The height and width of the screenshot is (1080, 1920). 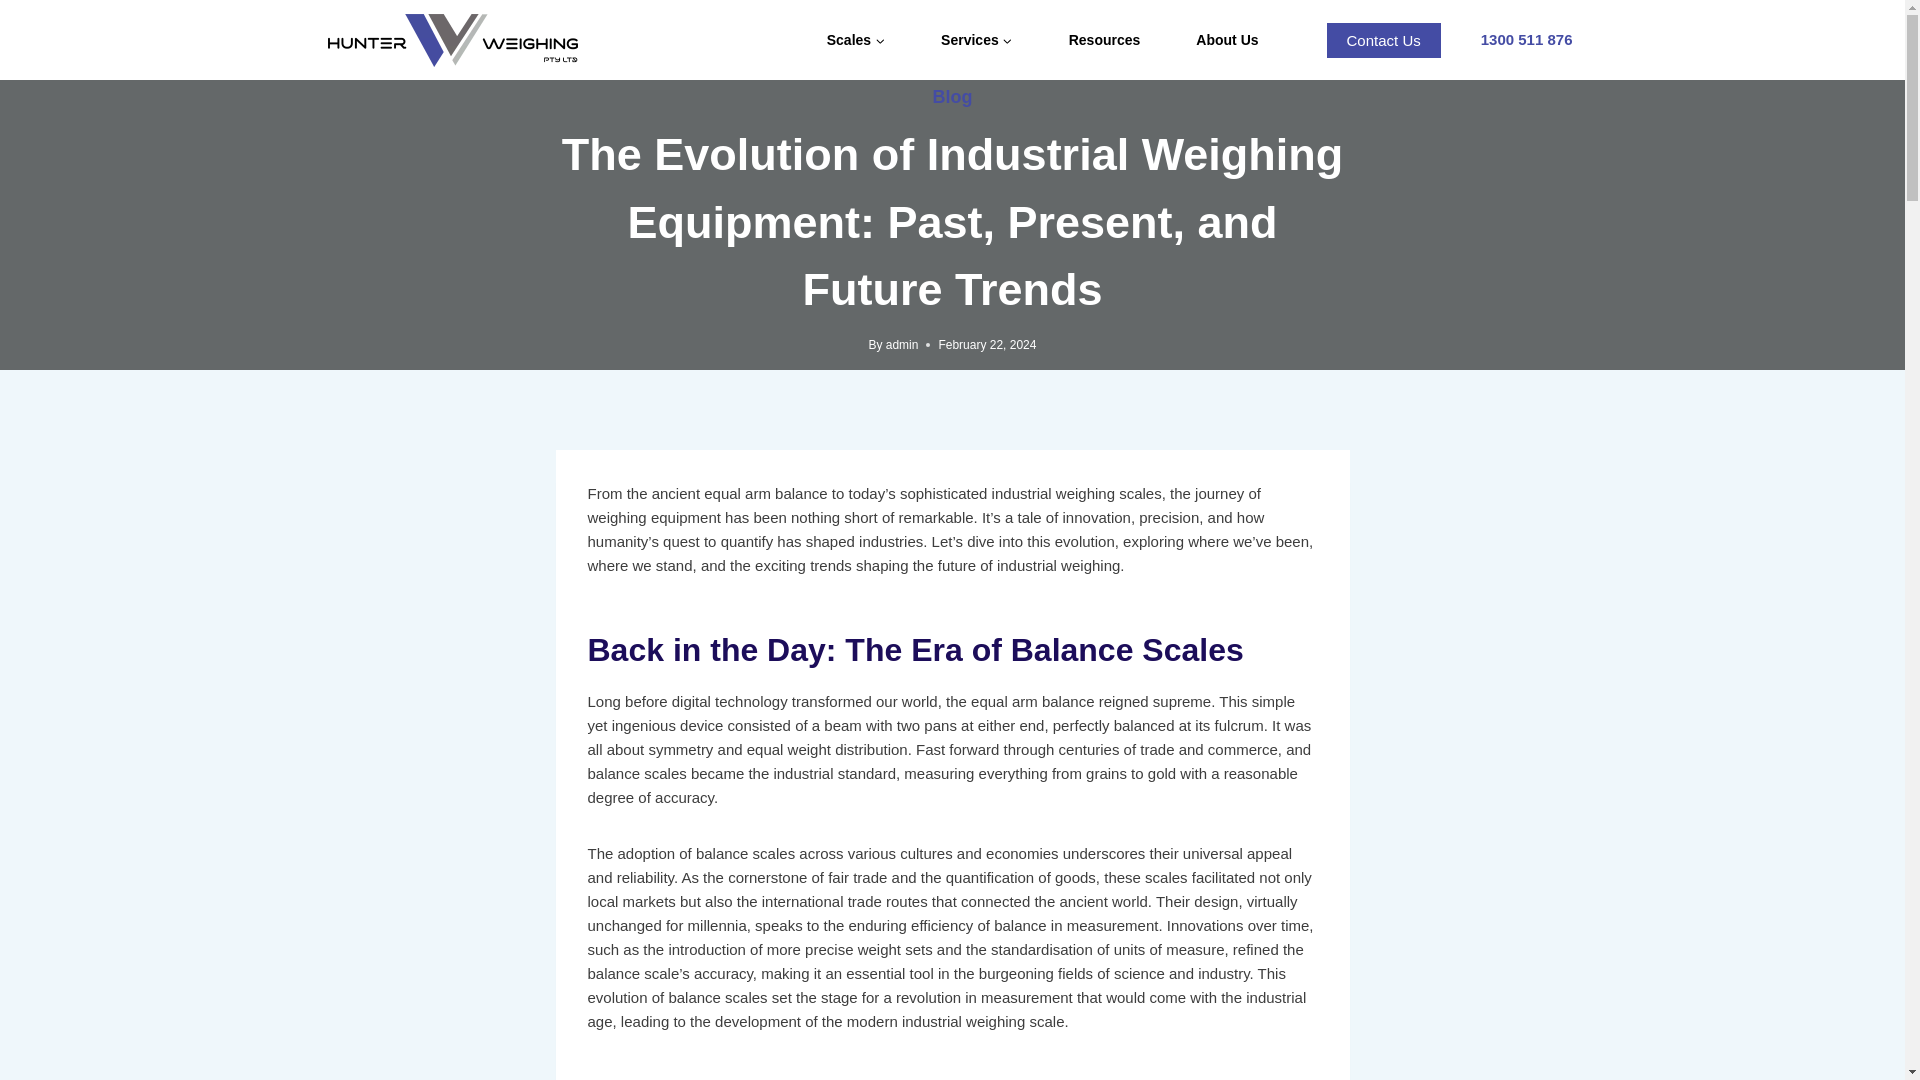 I want to click on 1300 511 876, so click(x=1514, y=40).